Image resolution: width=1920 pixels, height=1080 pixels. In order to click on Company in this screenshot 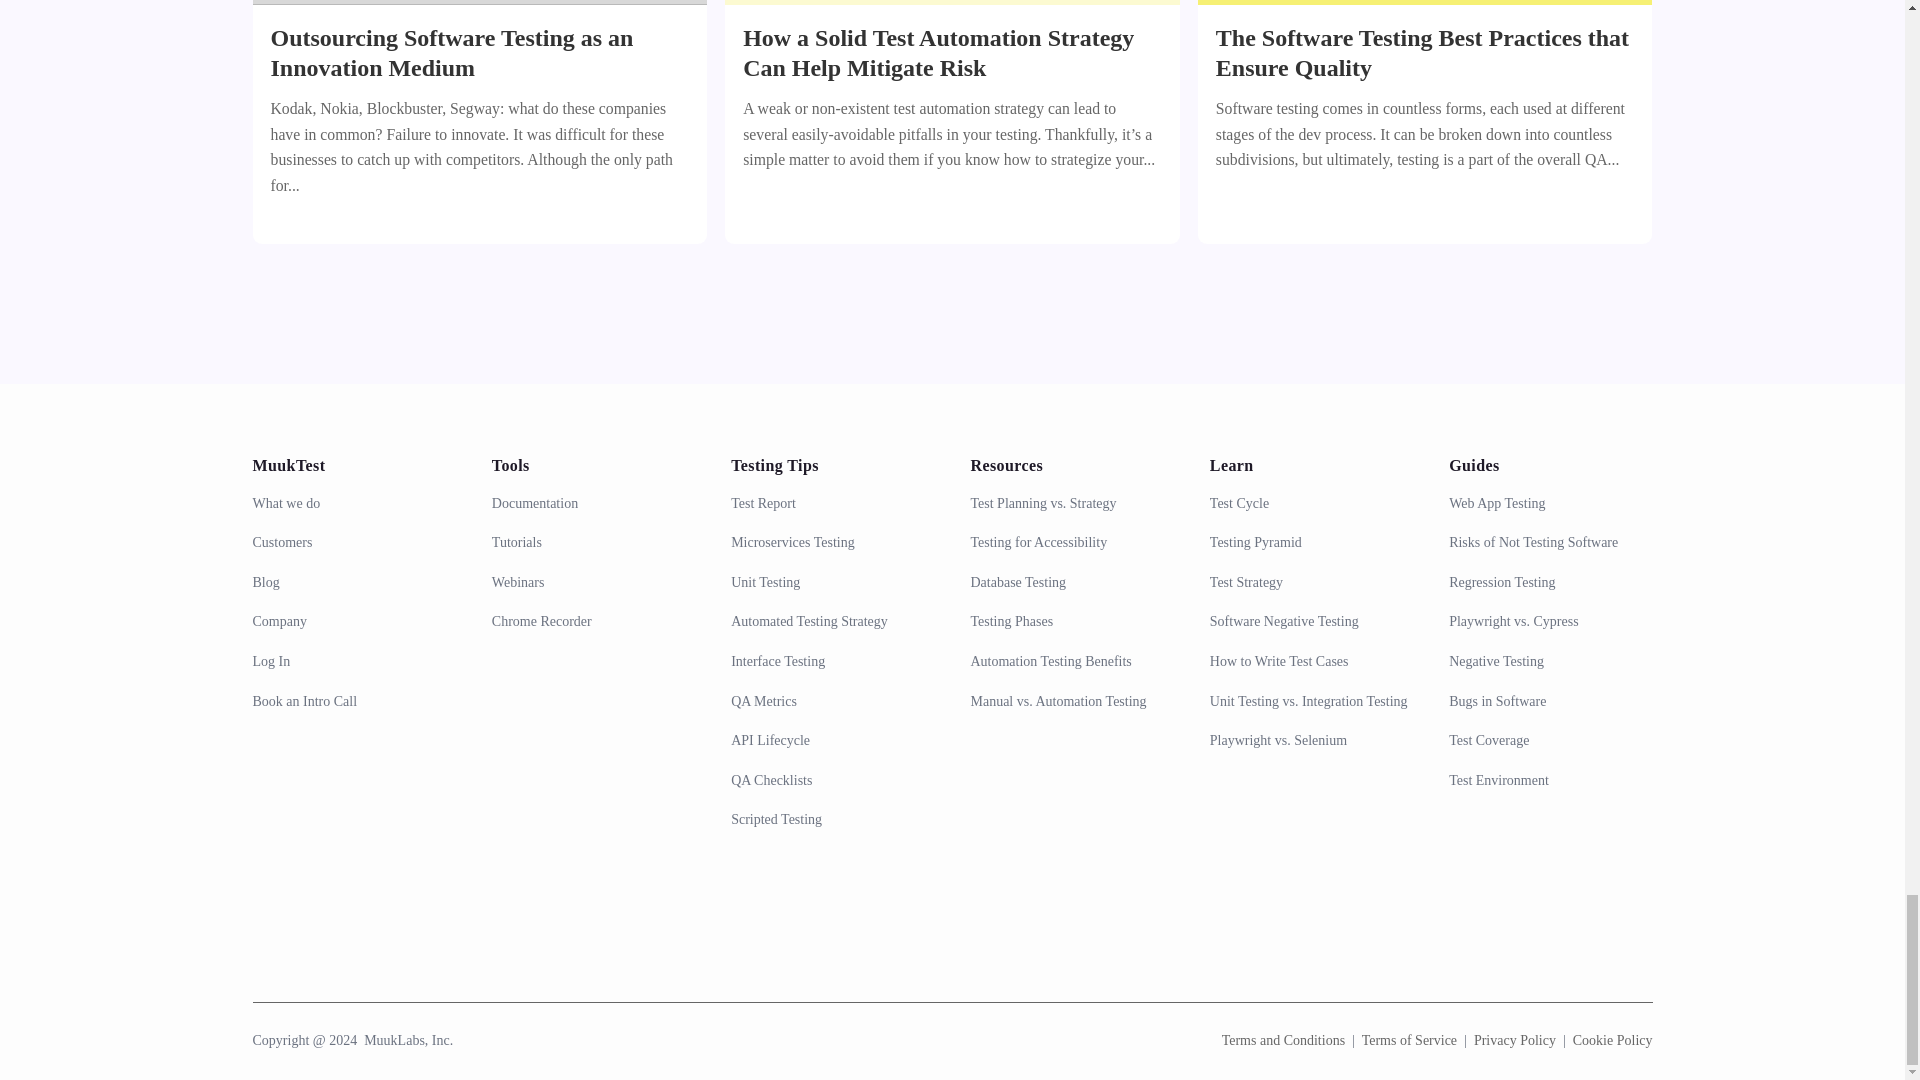, I will do `click(353, 622)`.